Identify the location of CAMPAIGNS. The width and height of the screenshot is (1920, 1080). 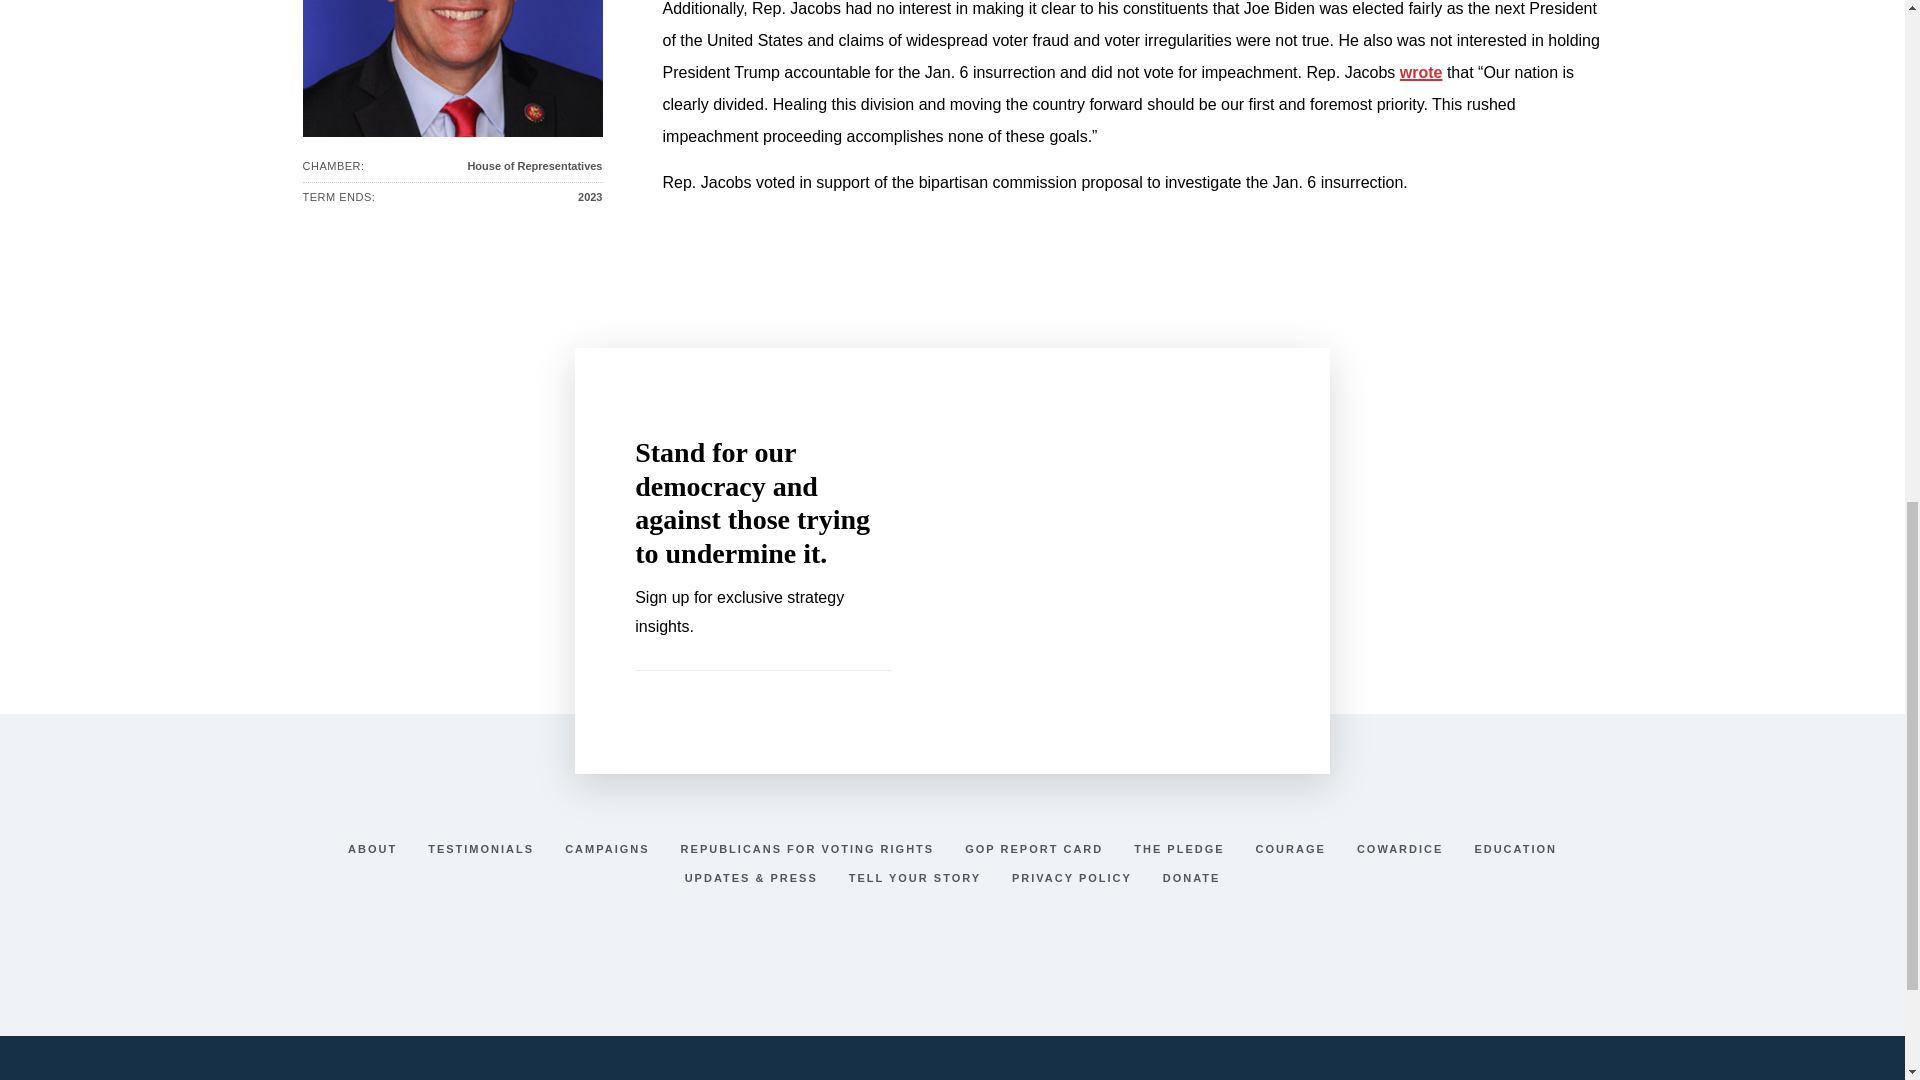
(609, 849).